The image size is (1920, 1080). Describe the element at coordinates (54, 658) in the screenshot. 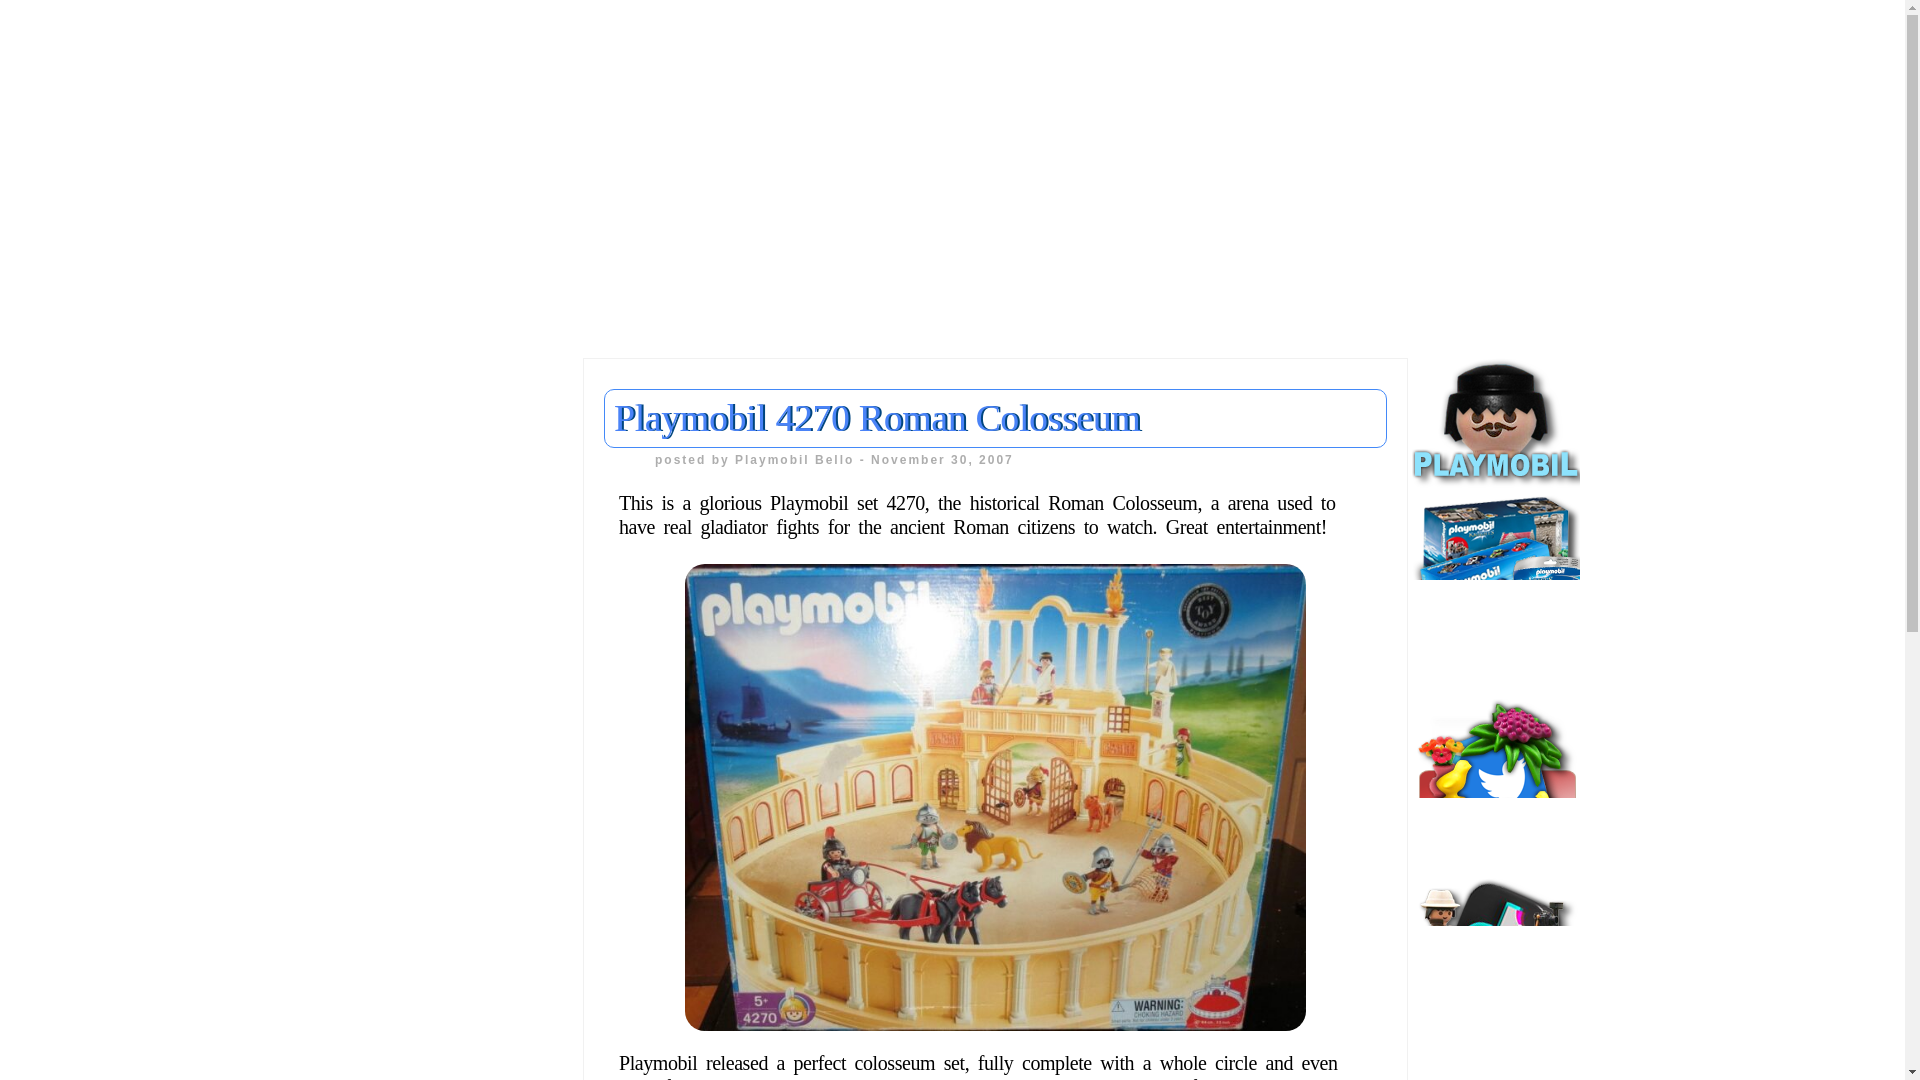

I see `Fantasy` at that location.